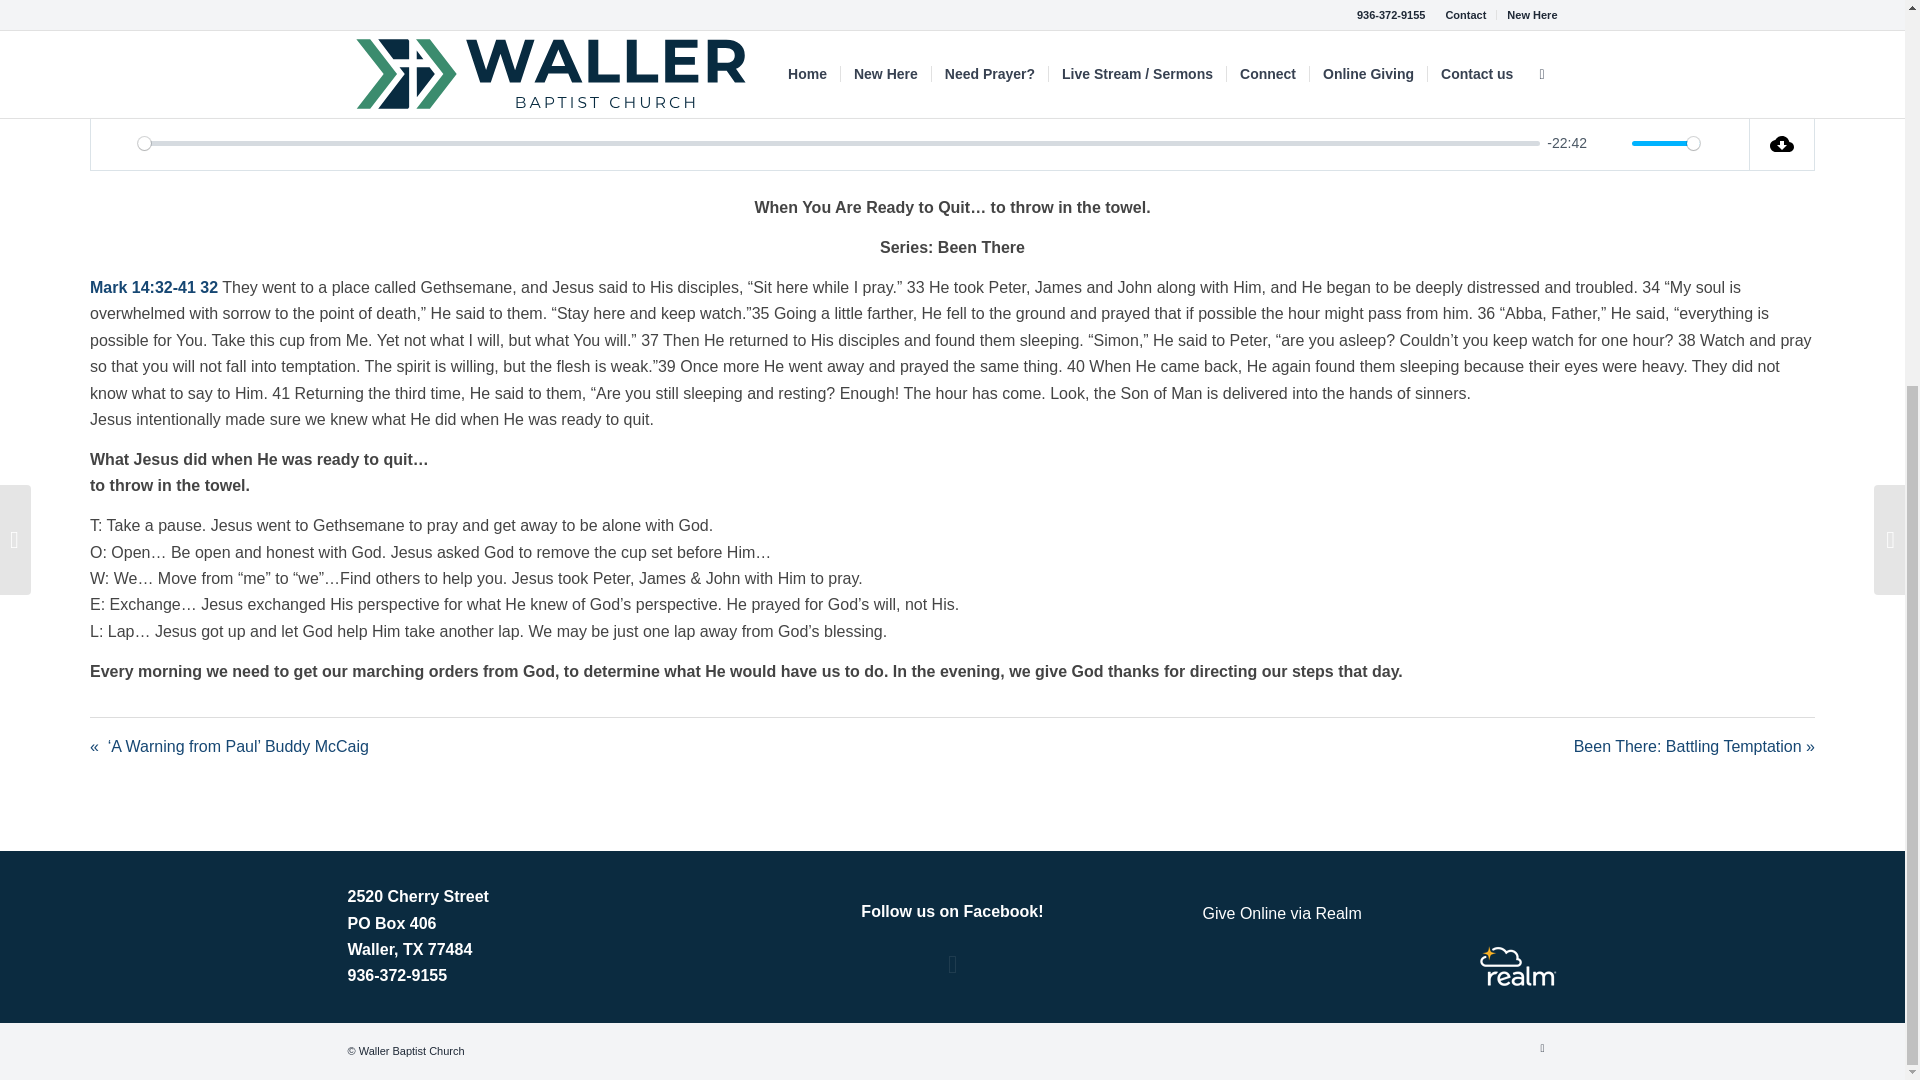  I want to click on 1, so click(1666, 143).